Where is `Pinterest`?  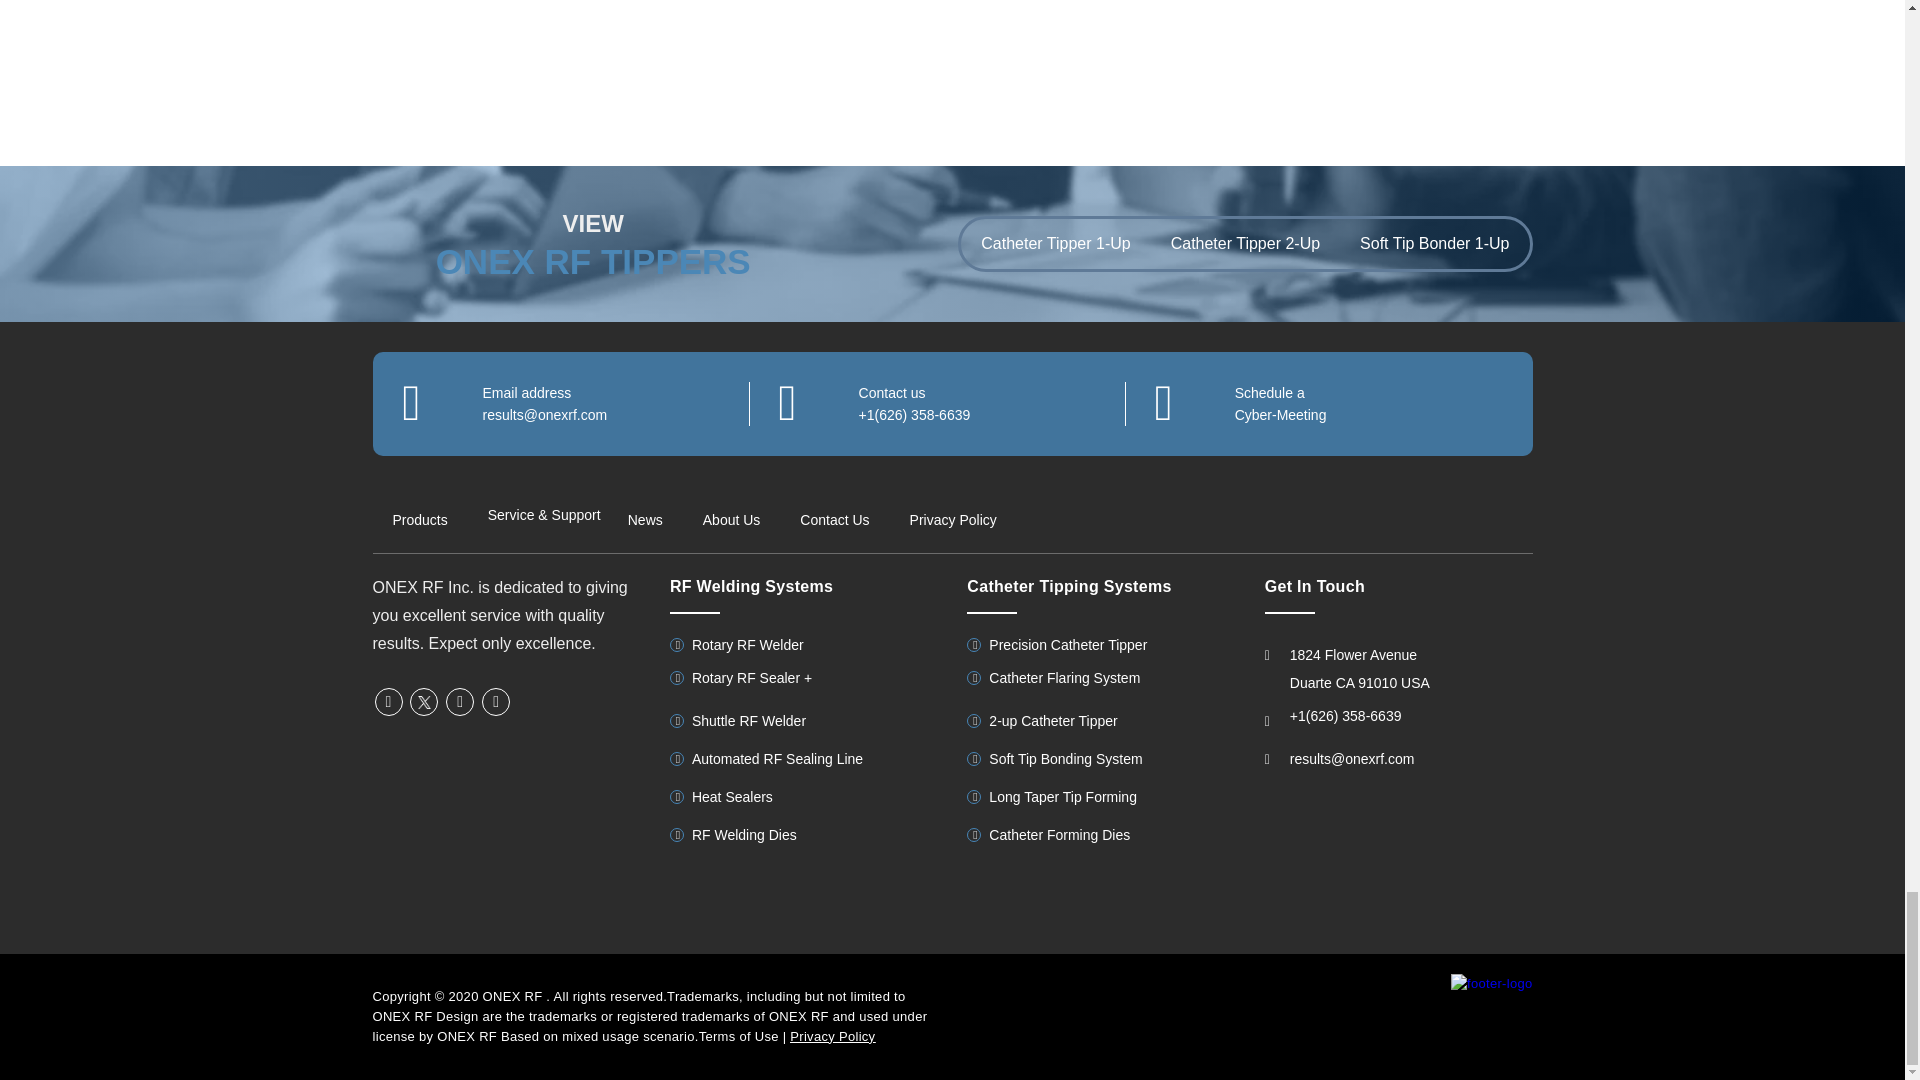 Pinterest is located at coordinates (496, 700).